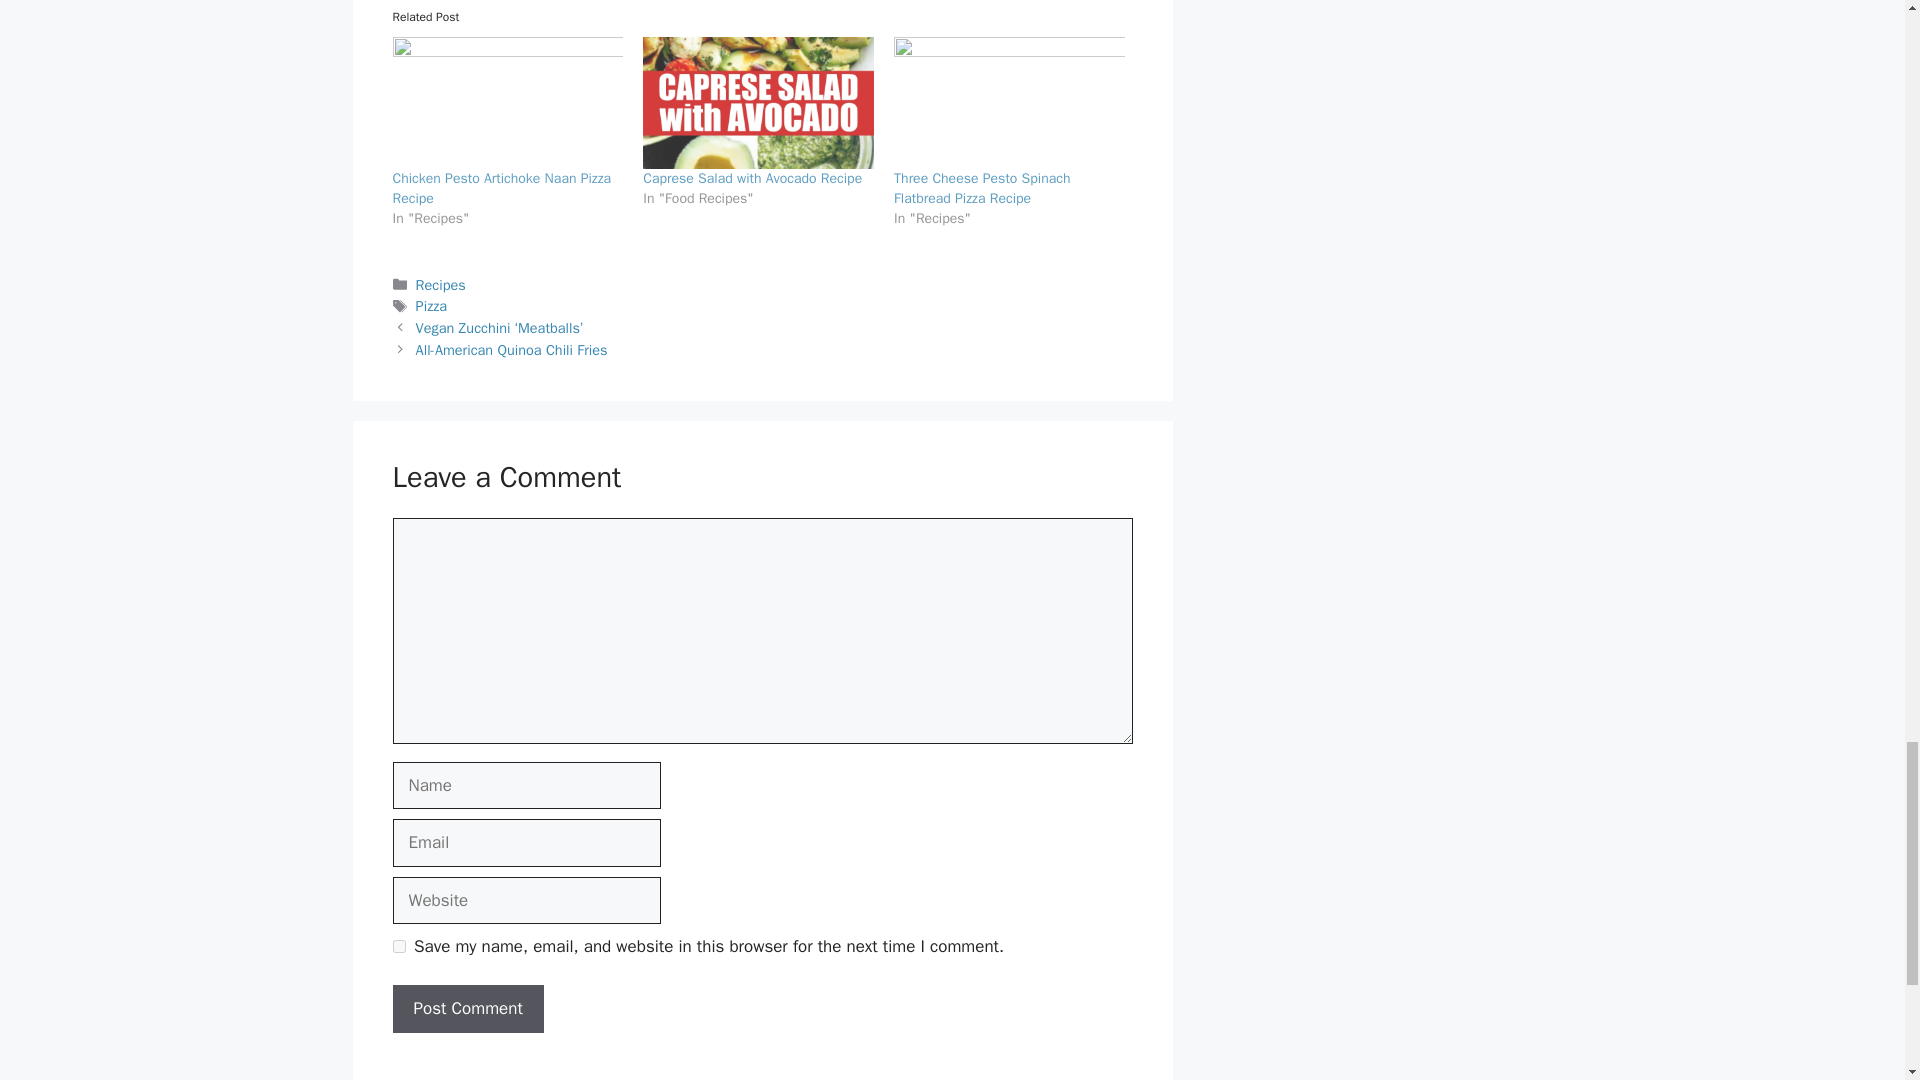  What do you see at coordinates (398, 946) in the screenshot?
I see `yes` at bounding box center [398, 946].